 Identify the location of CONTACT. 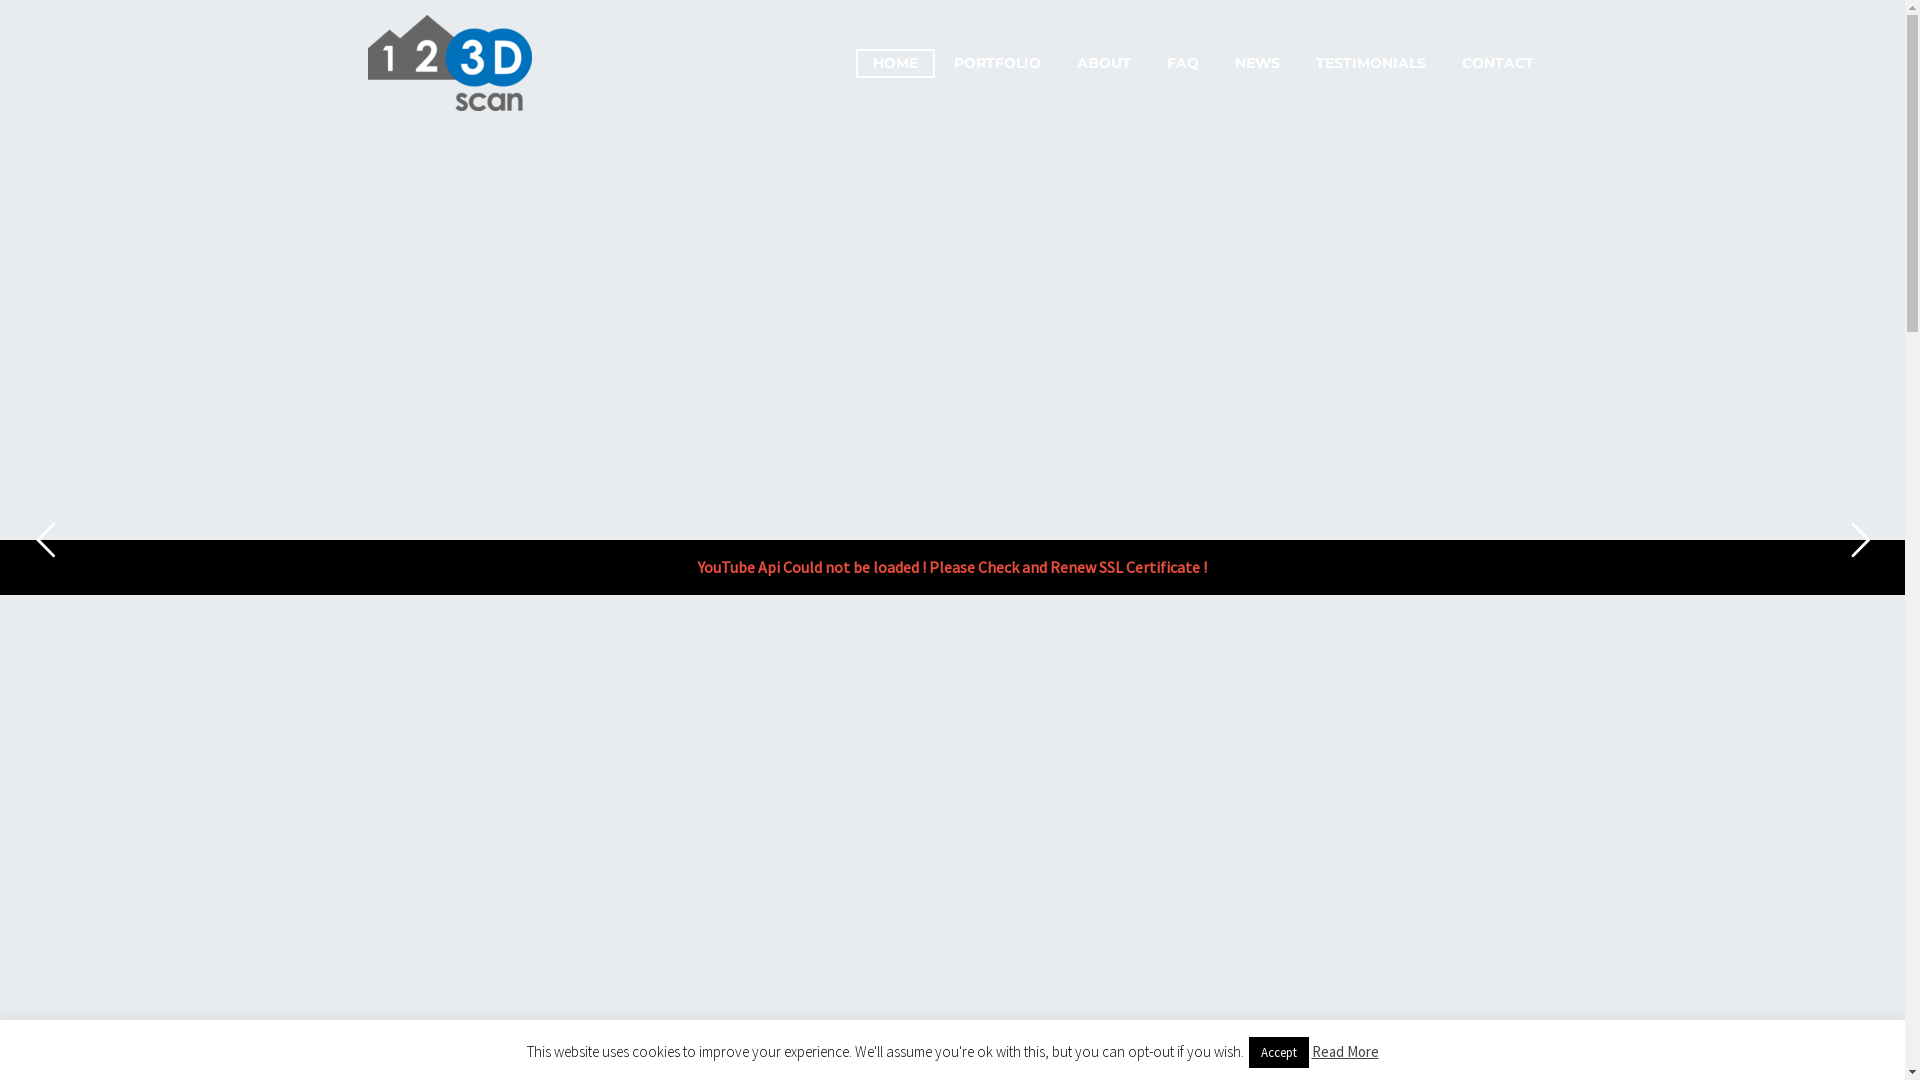
(1497, 62).